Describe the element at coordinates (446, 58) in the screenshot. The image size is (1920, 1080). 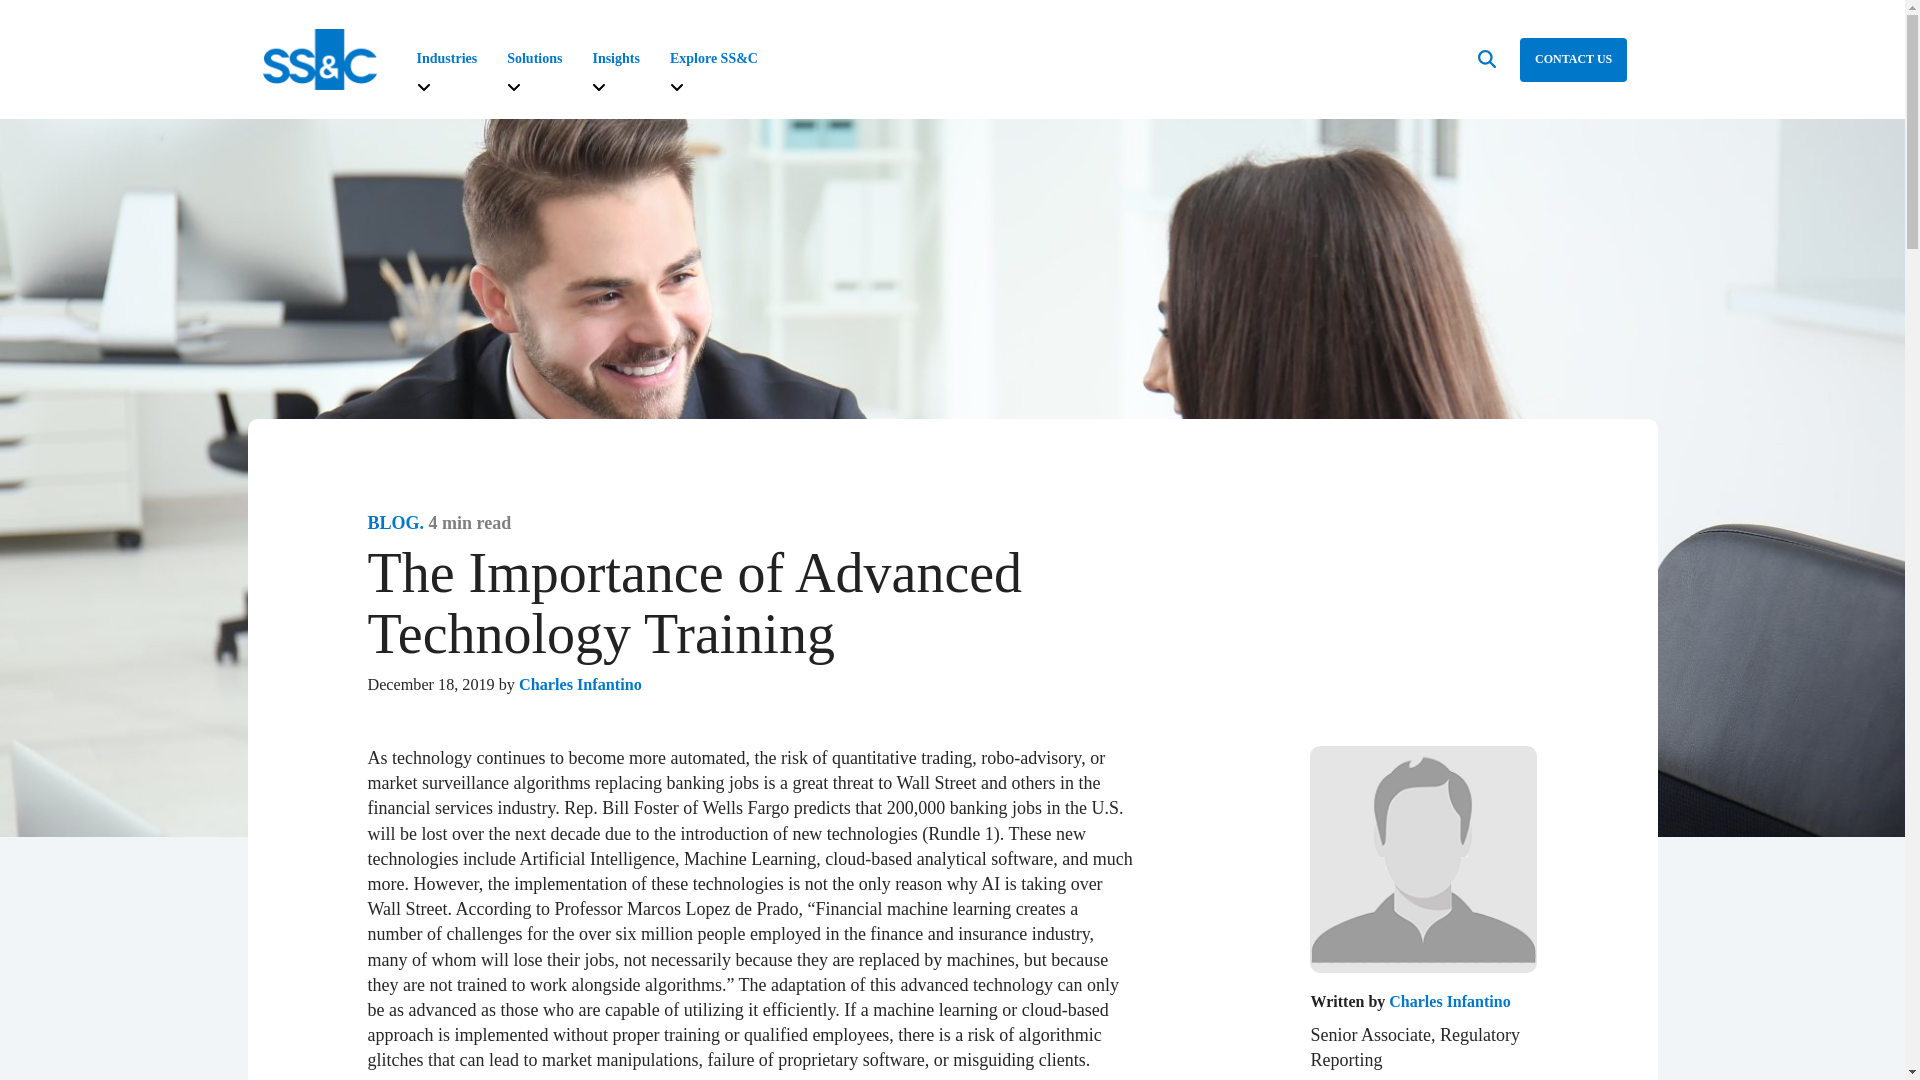
I see `Industries` at that location.